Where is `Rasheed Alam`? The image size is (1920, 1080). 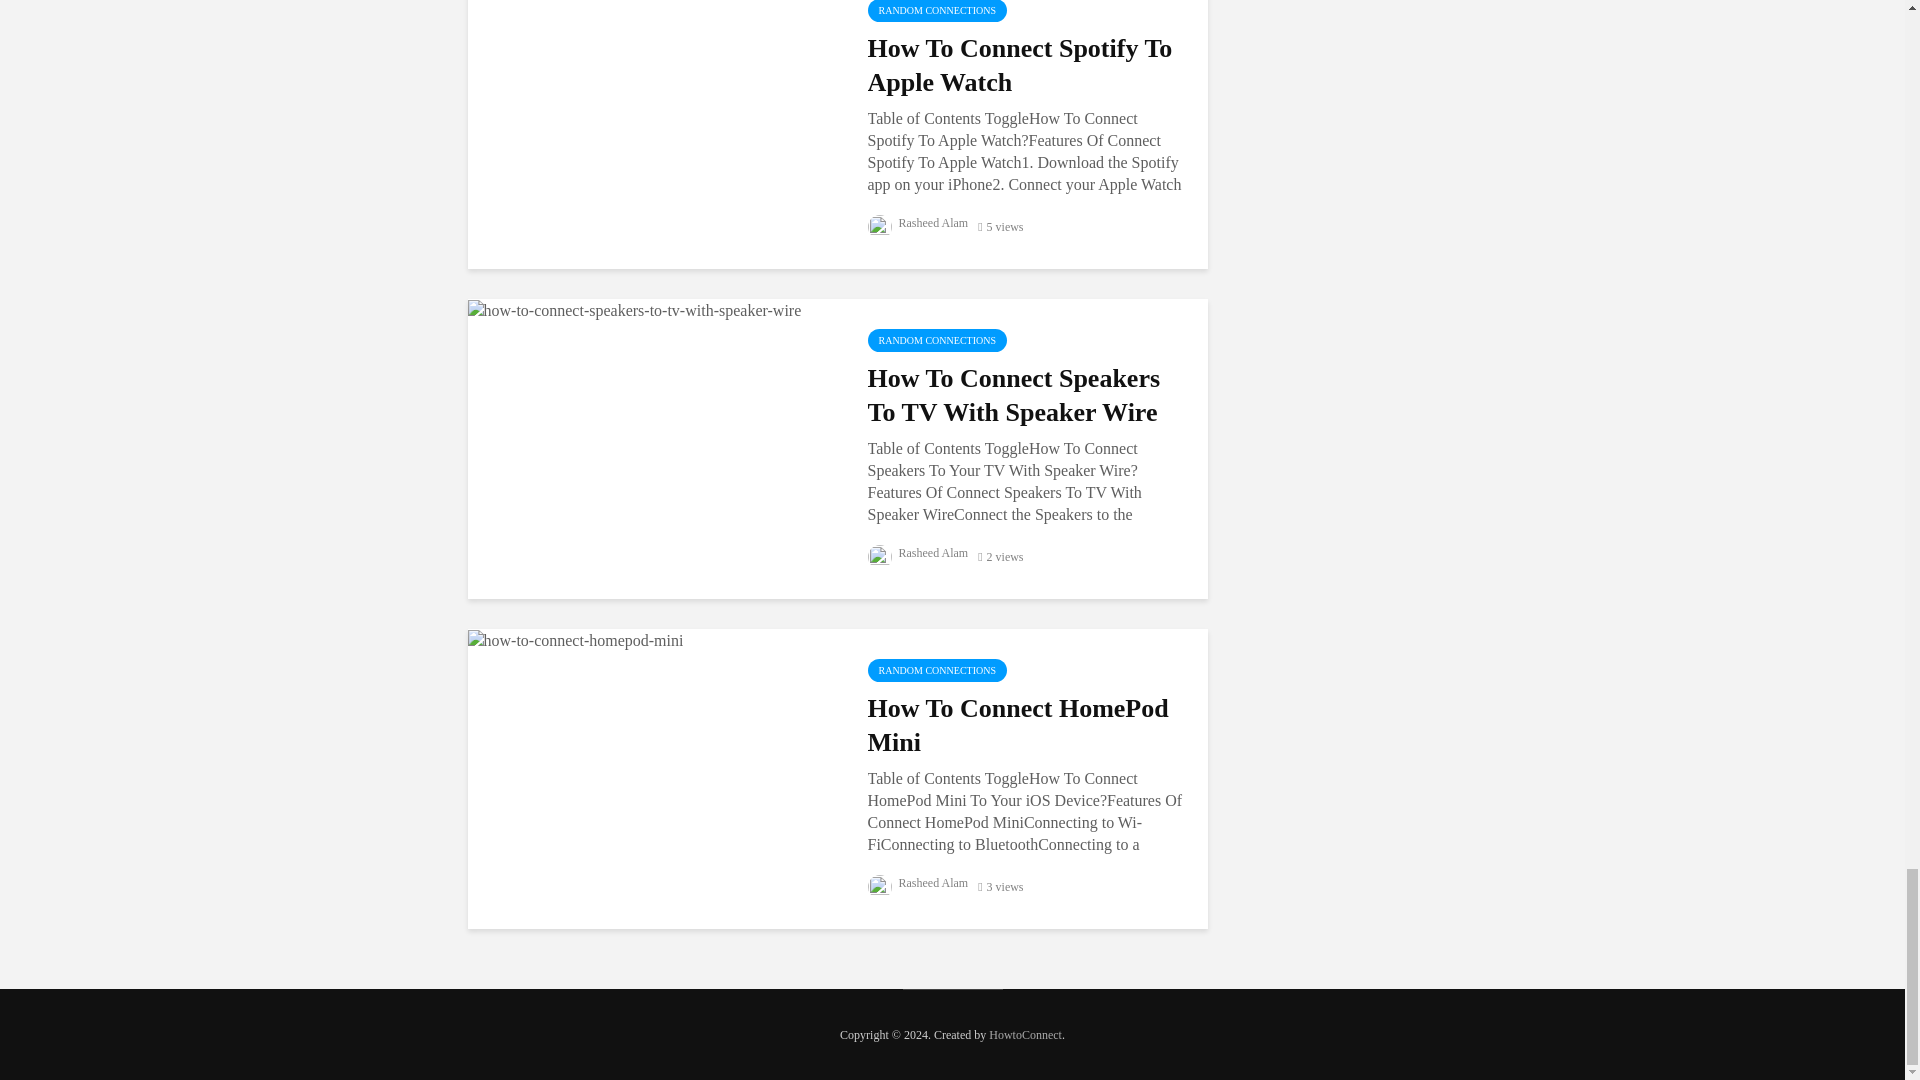
Rasheed Alam is located at coordinates (918, 223).